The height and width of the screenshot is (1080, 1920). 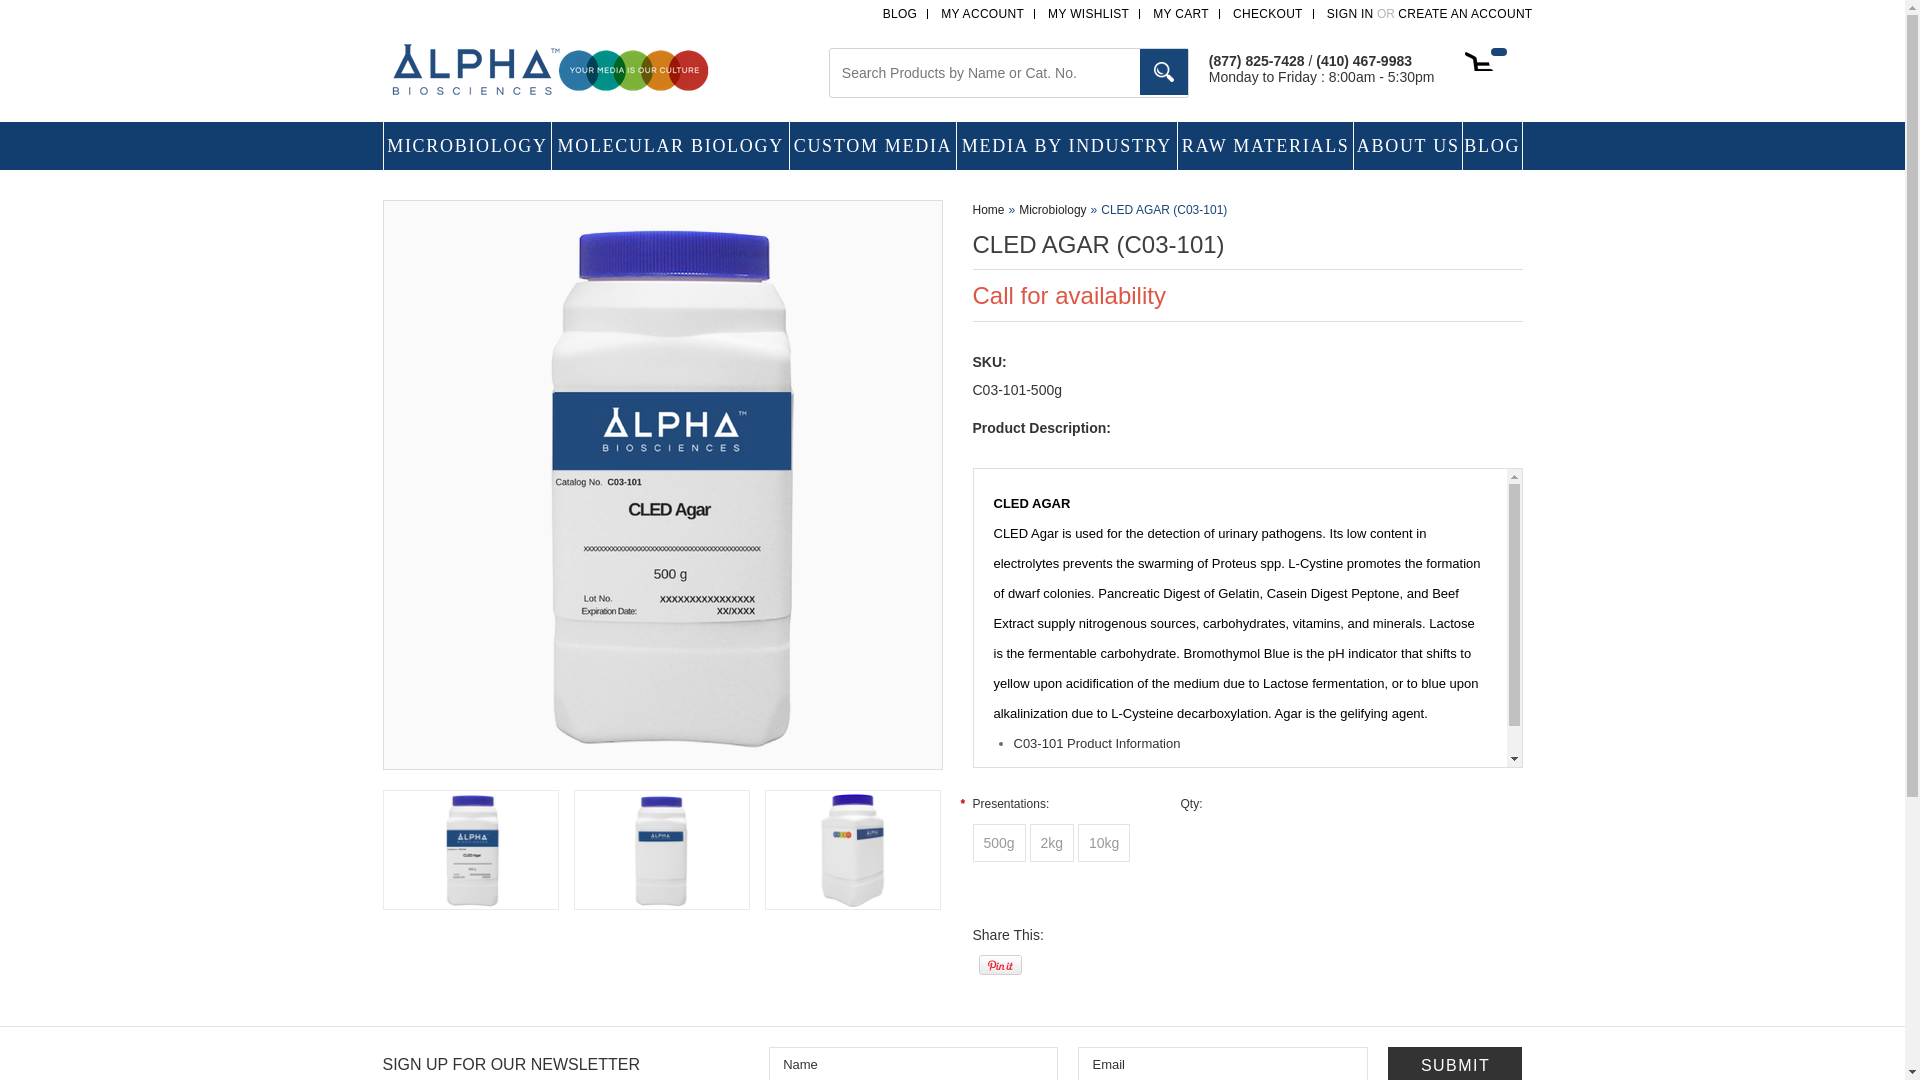 What do you see at coordinates (1088, 13) in the screenshot?
I see `MY WISHLIST` at bounding box center [1088, 13].